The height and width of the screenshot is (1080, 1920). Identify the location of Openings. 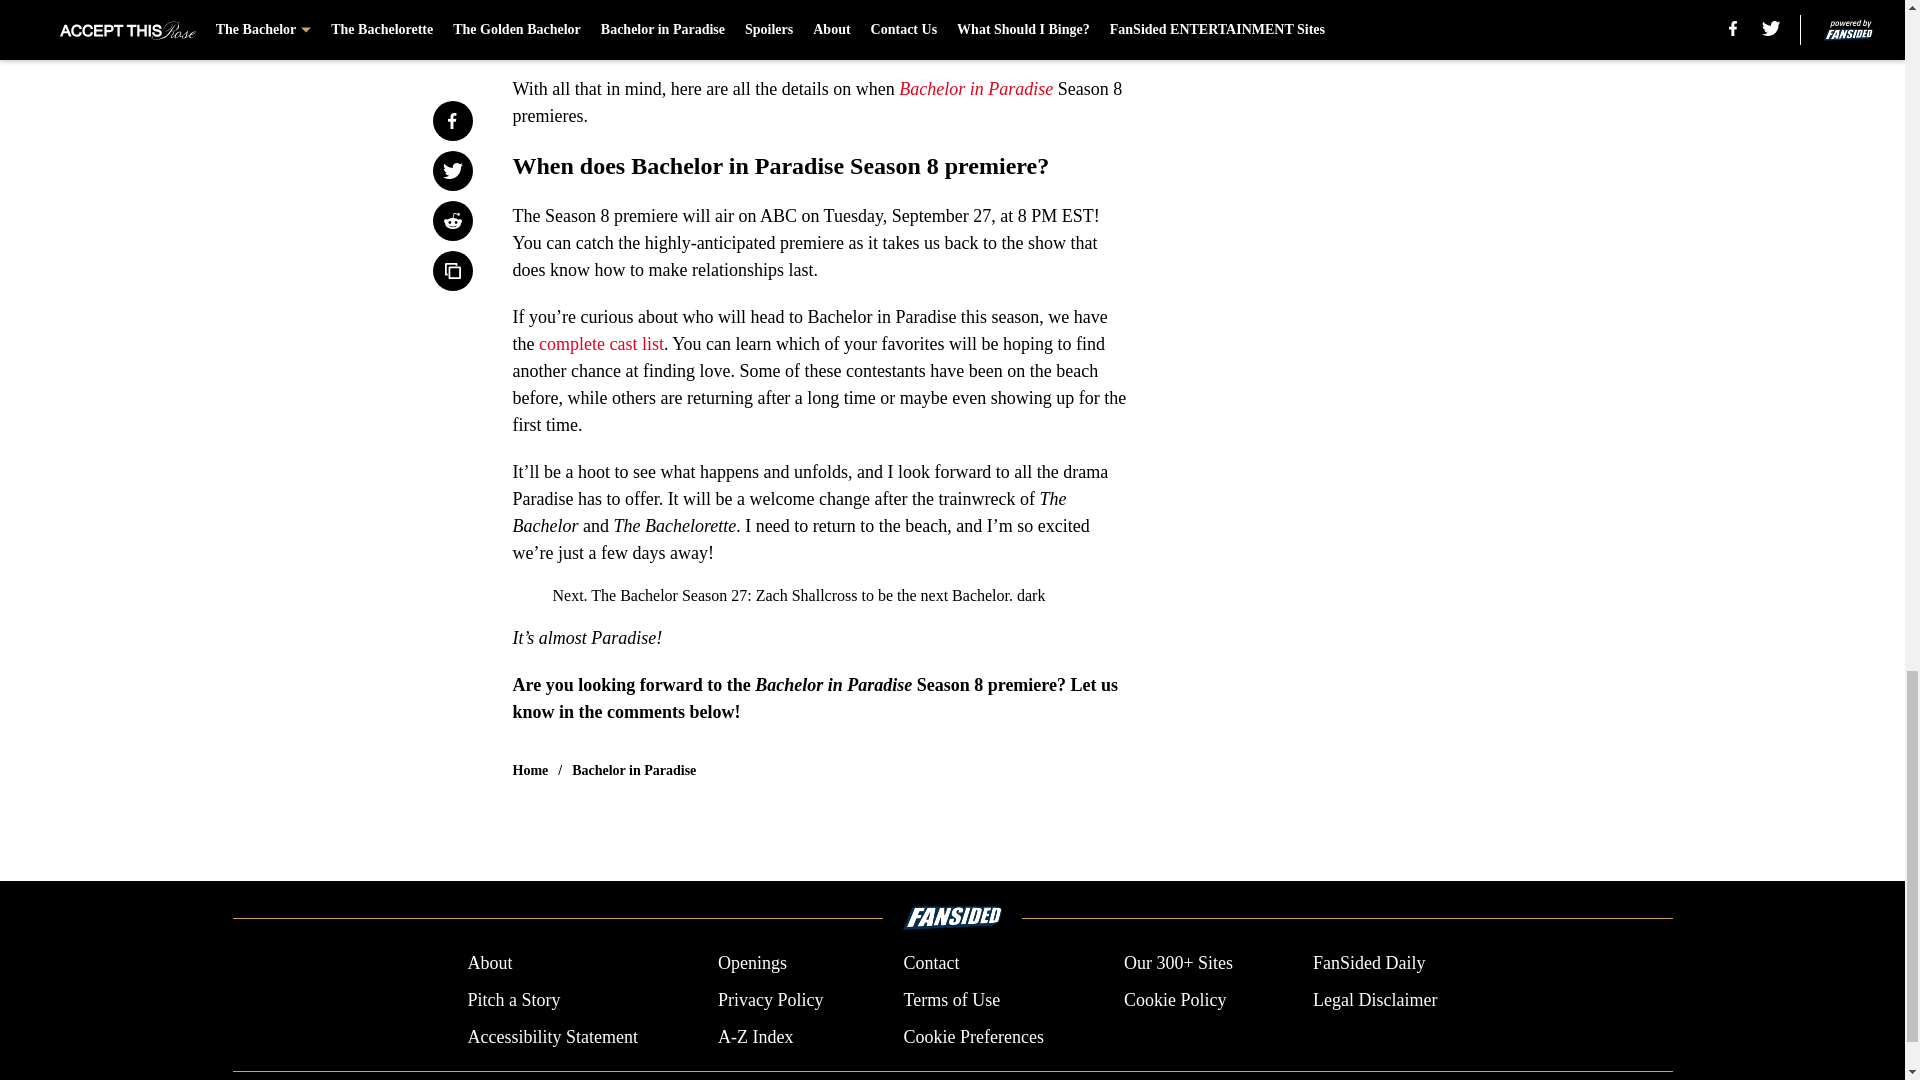
(752, 964).